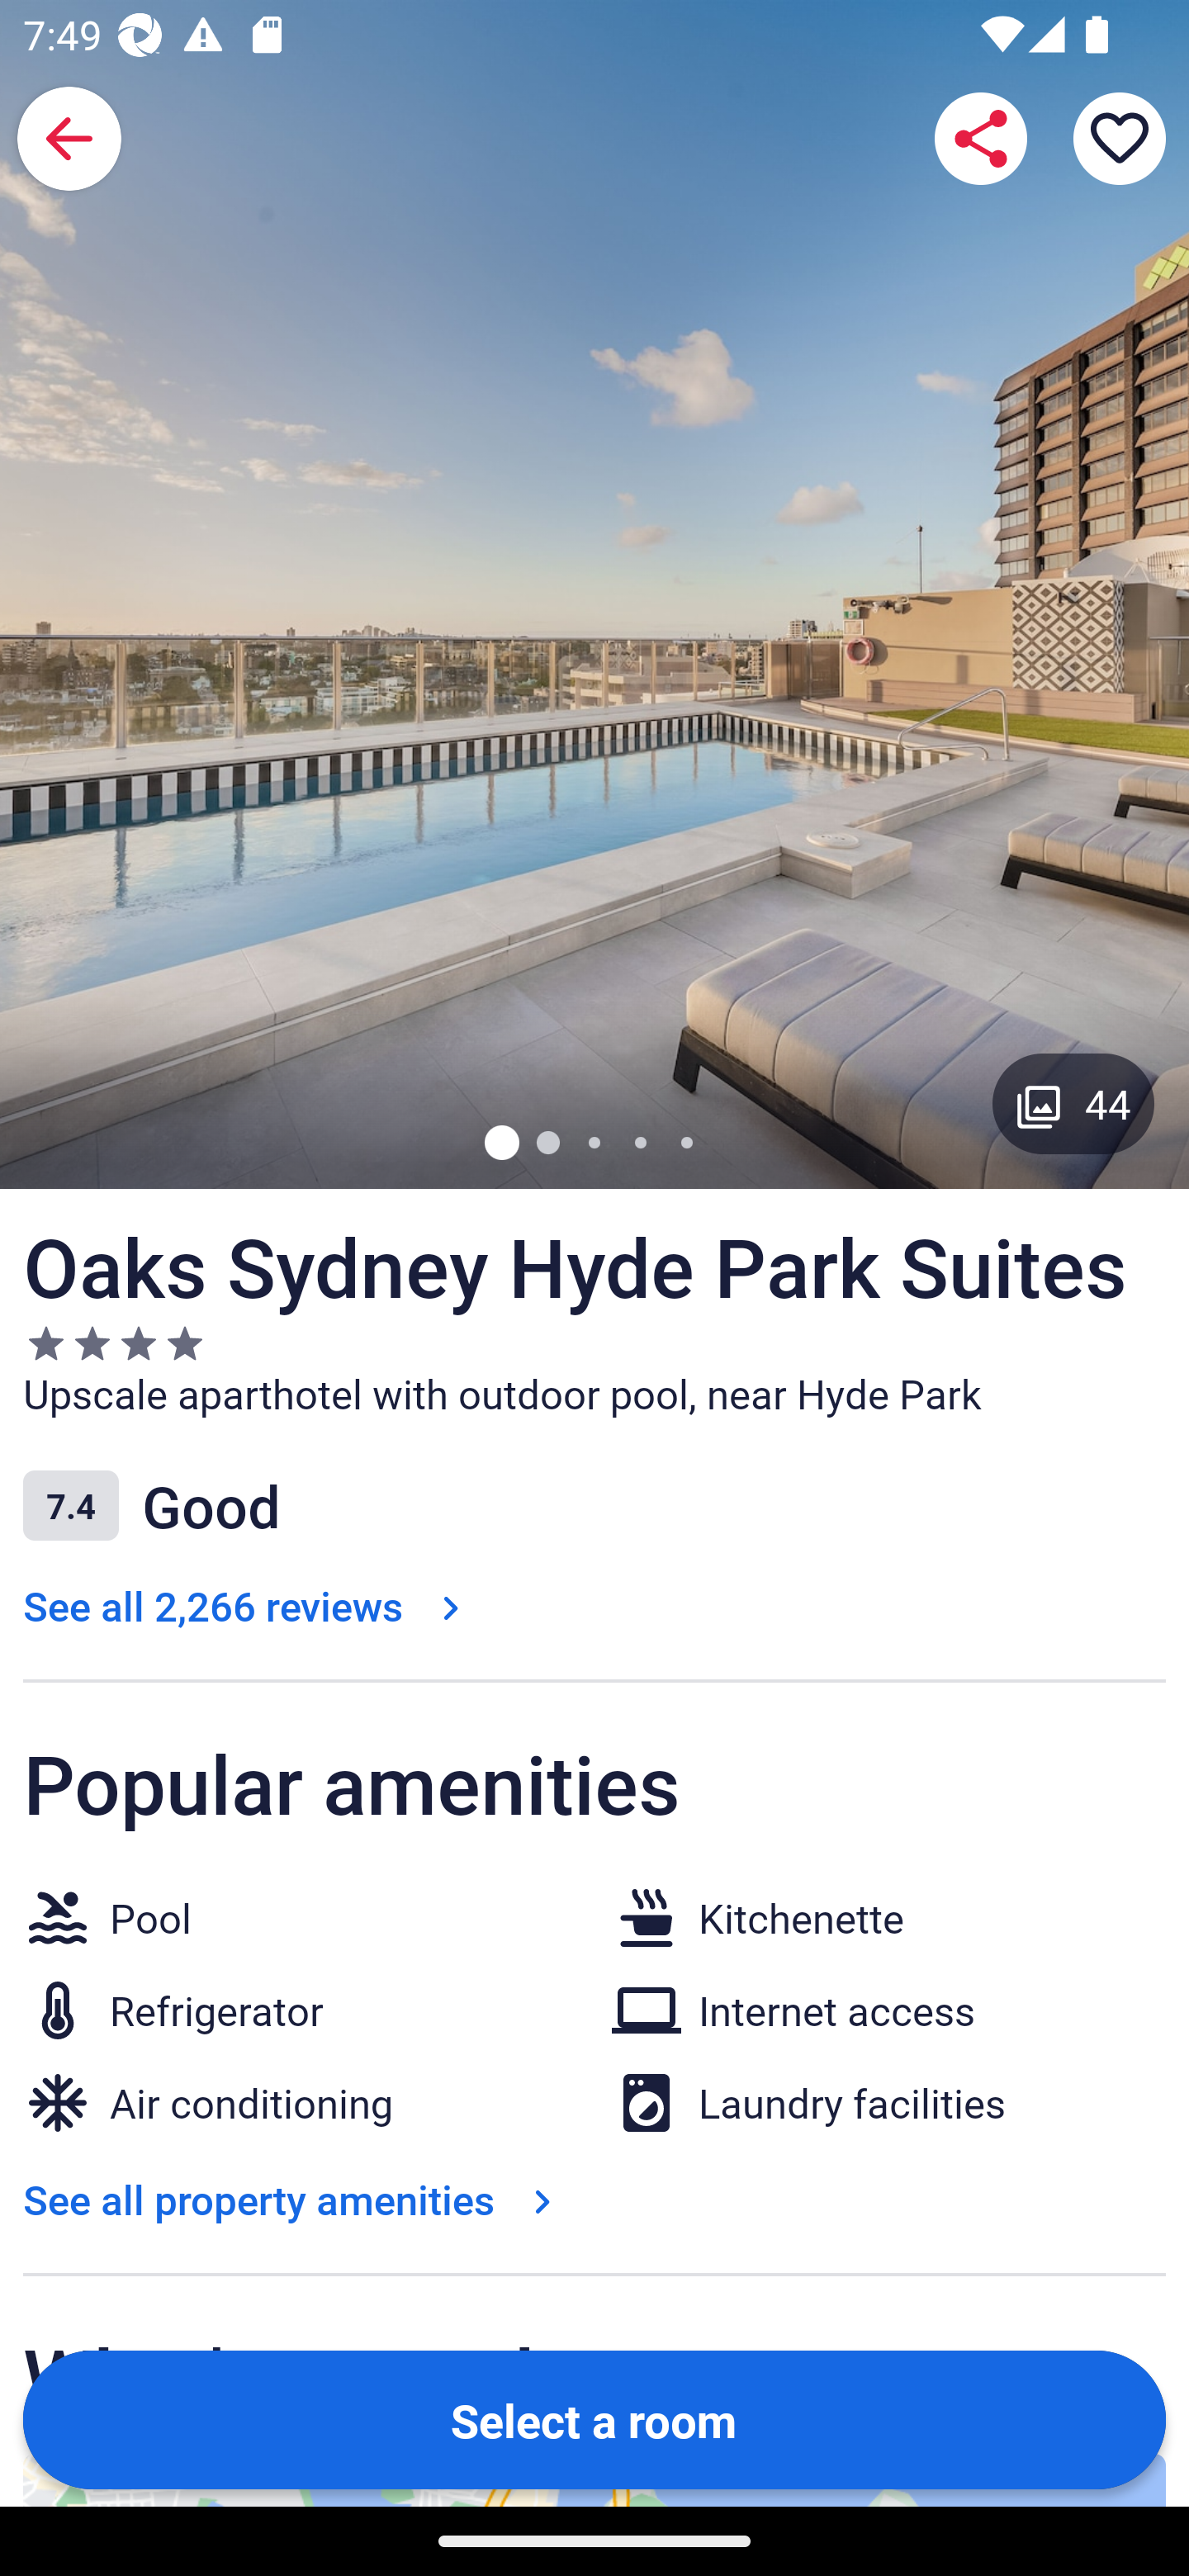 This screenshot has height=2576, width=1189. What do you see at coordinates (294, 2200) in the screenshot?
I see `See all property amenities` at bounding box center [294, 2200].